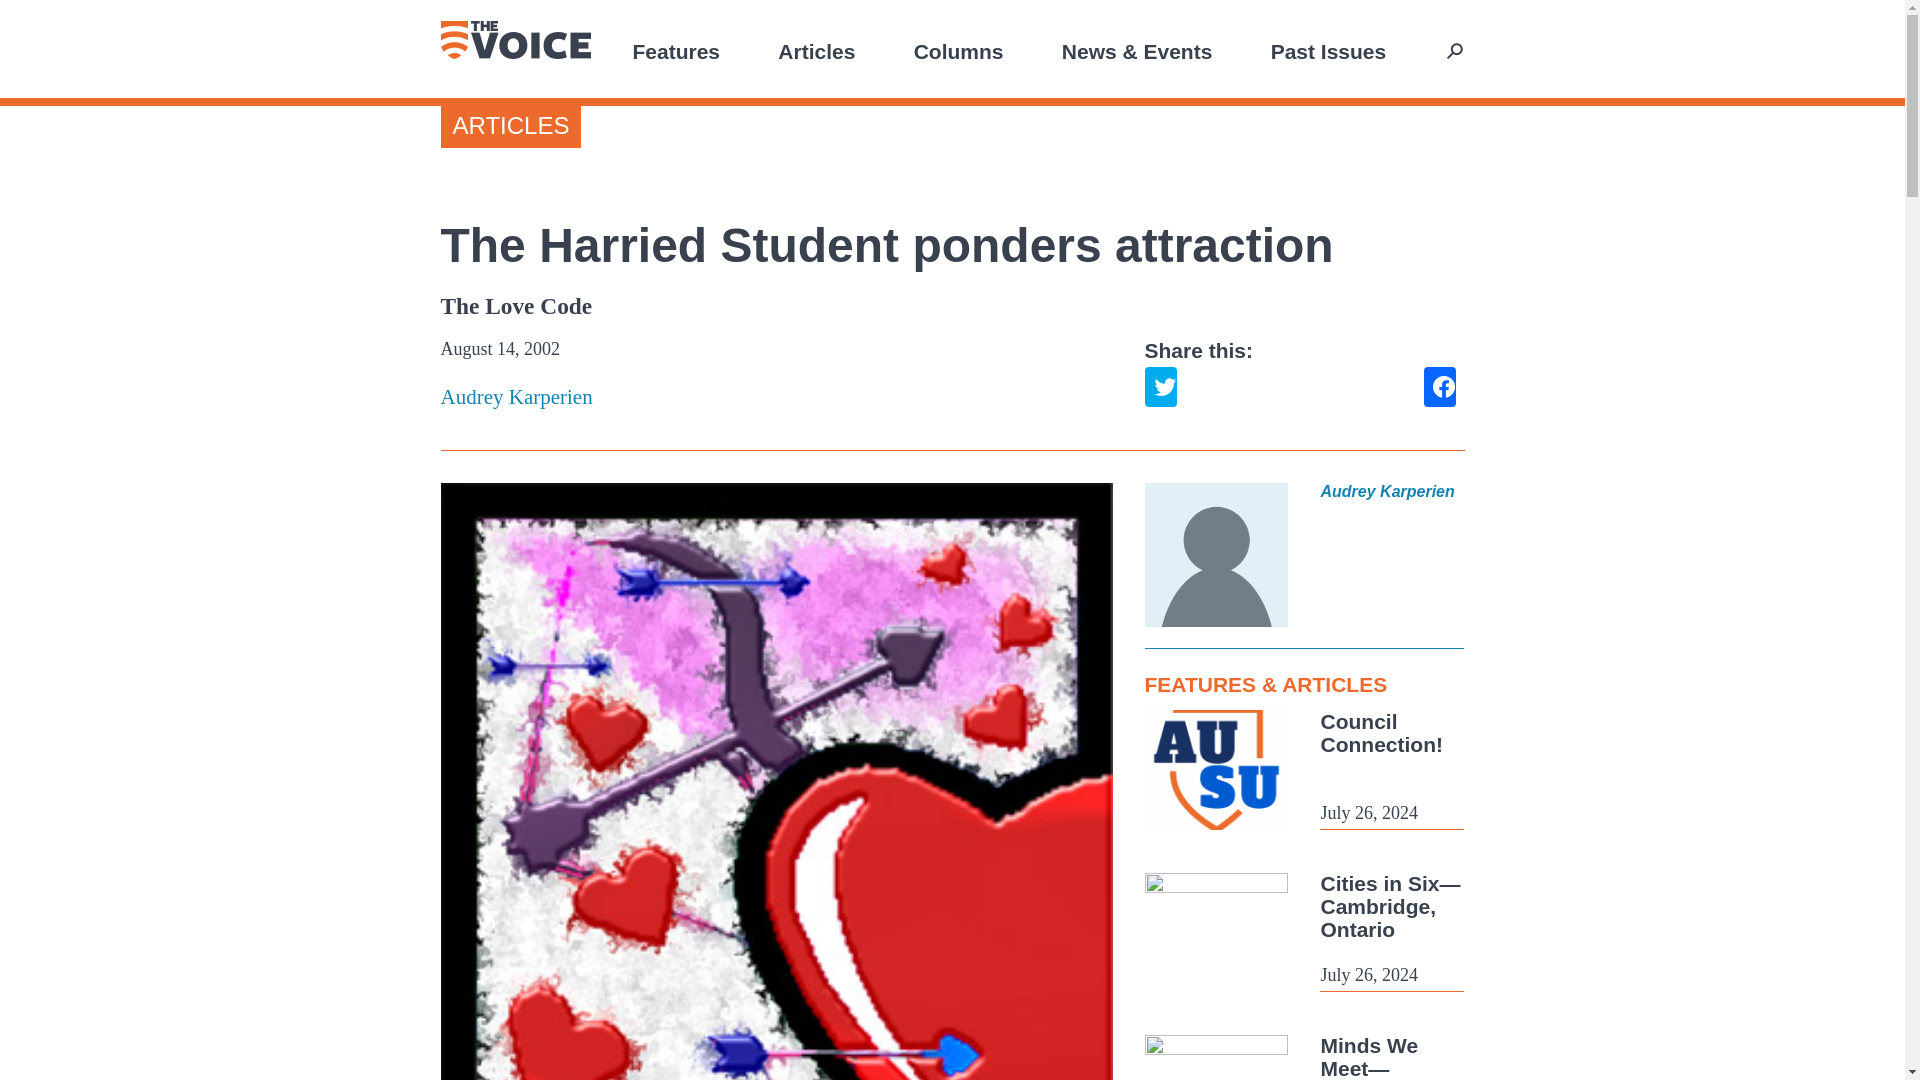  What do you see at coordinates (775, 397) in the screenshot?
I see `Audrey Karperien` at bounding box center [775, 397].